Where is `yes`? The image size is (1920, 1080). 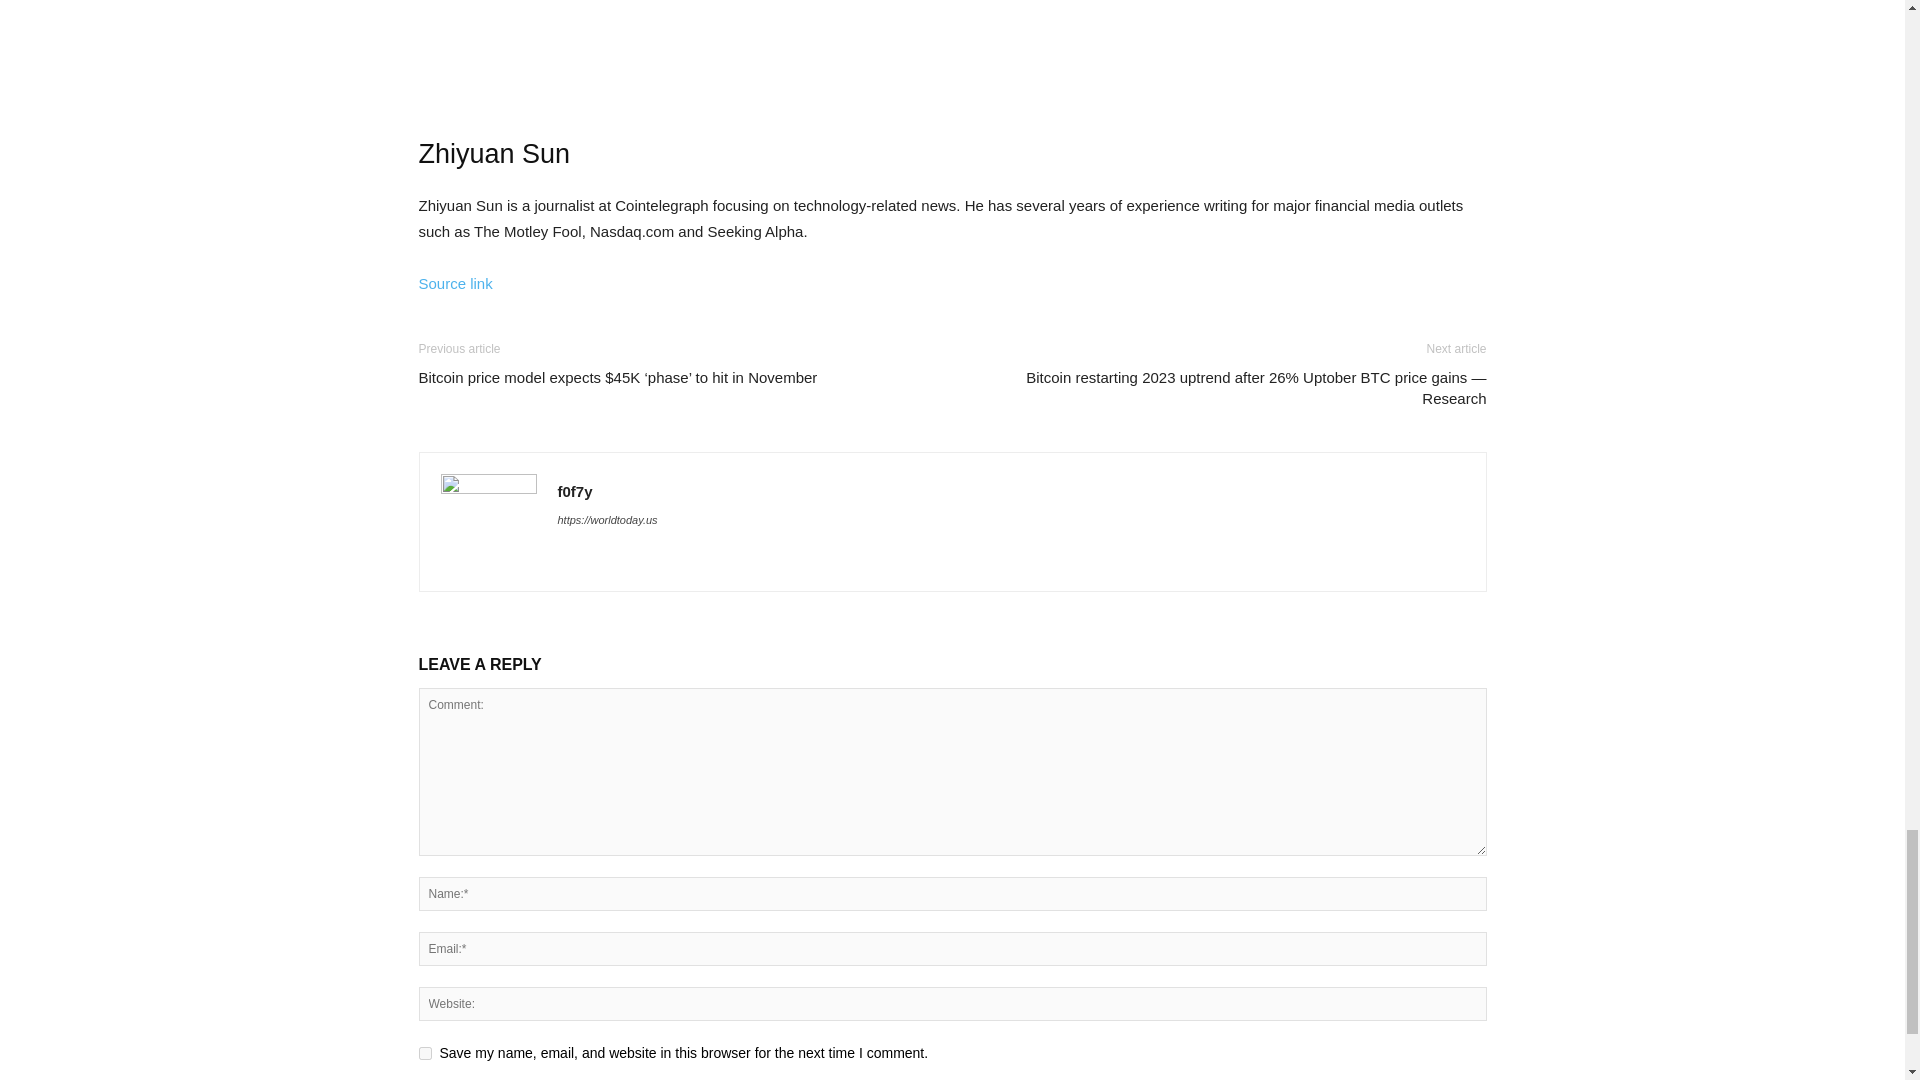 yes is located at coordinates (424, 1052).